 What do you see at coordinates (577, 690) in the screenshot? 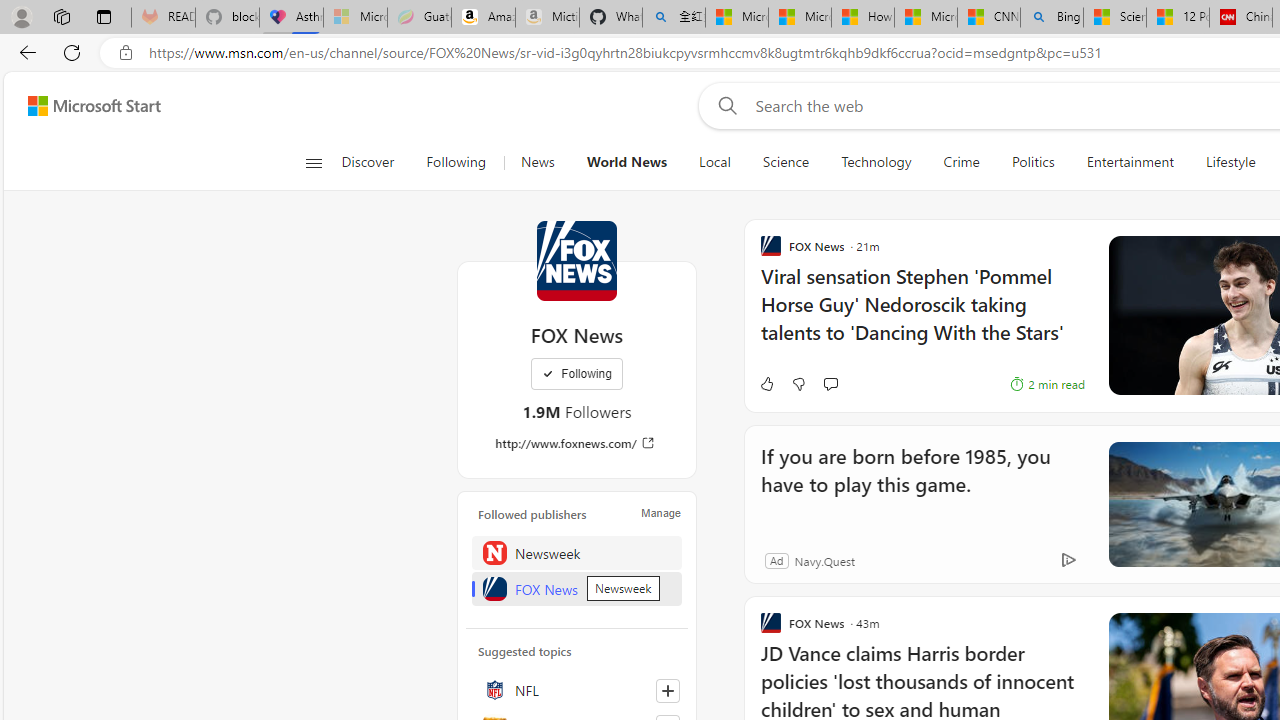
I see `NFL` at bounding box center [577, 690].